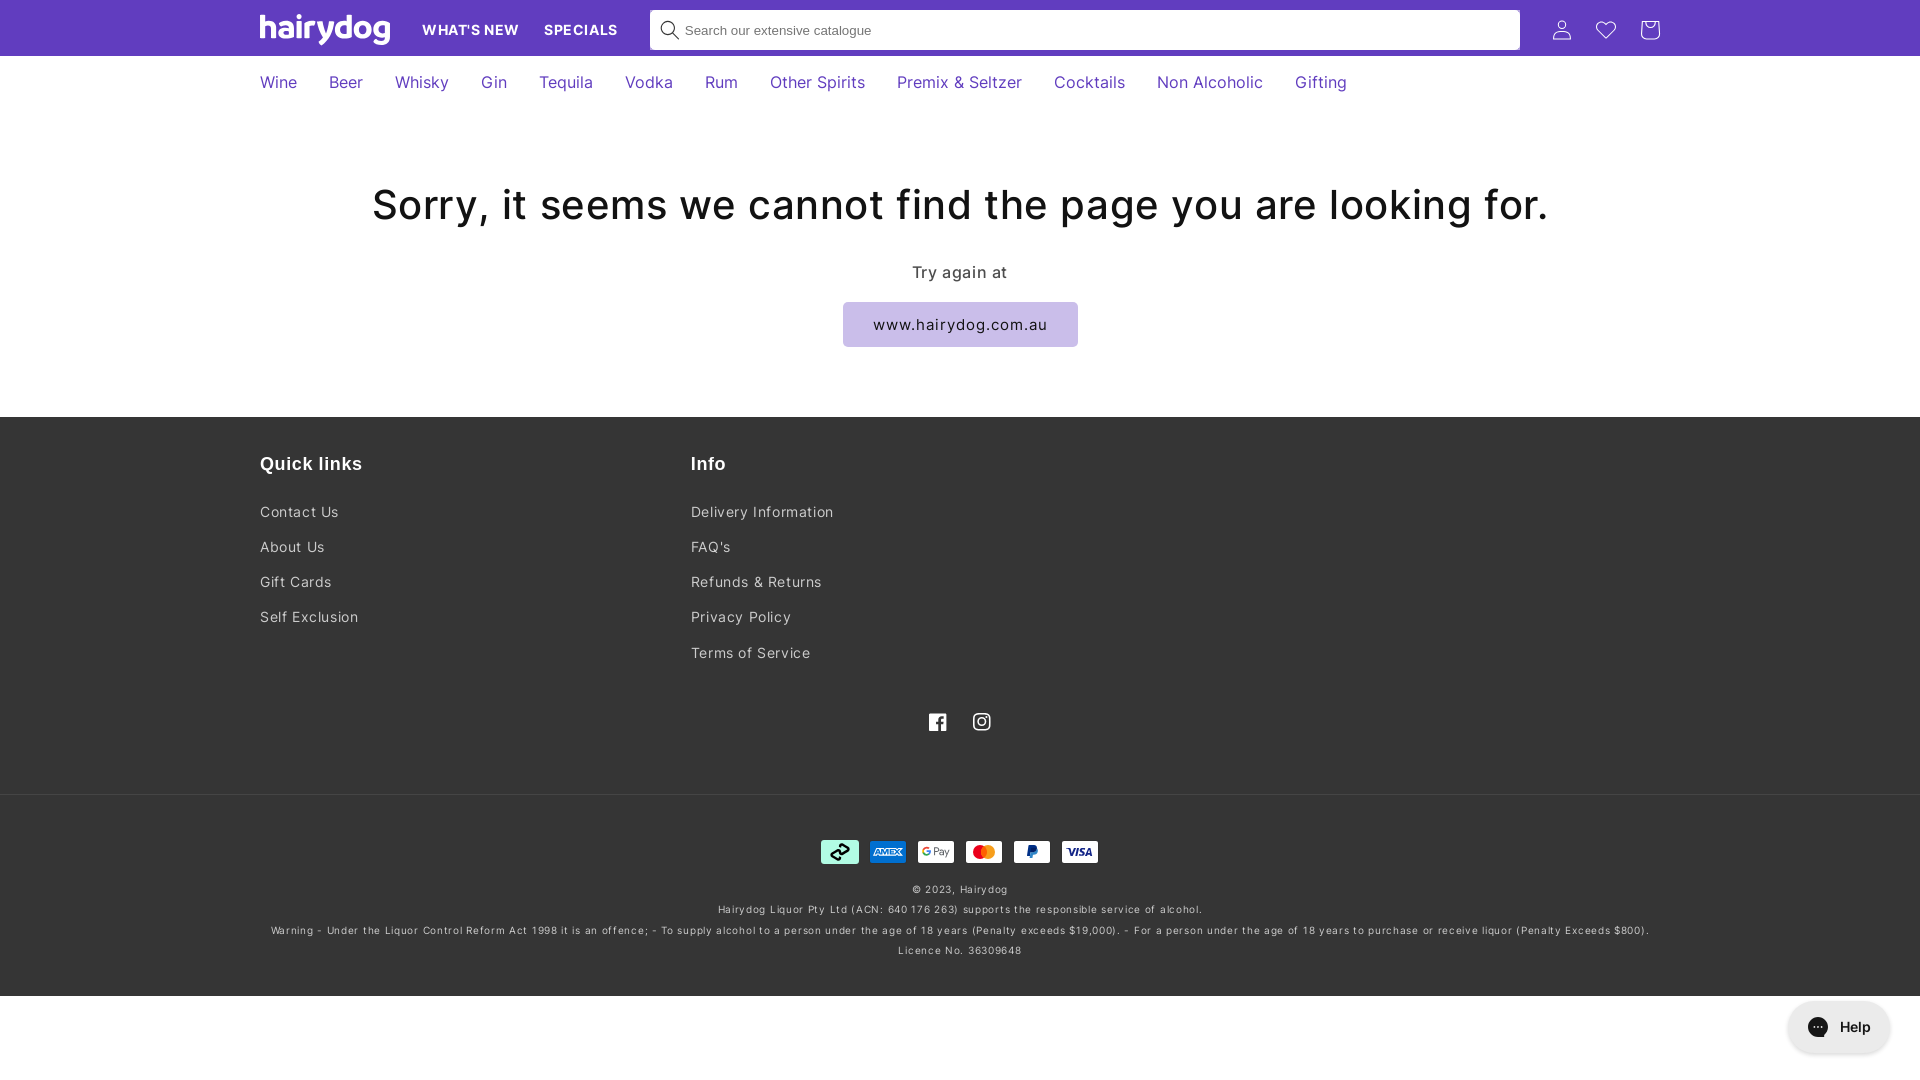 The image size is (1920, 1080). Describe the element at coordinates (309, 616) in the screenshot. I see `Self Exclusion` at that location.